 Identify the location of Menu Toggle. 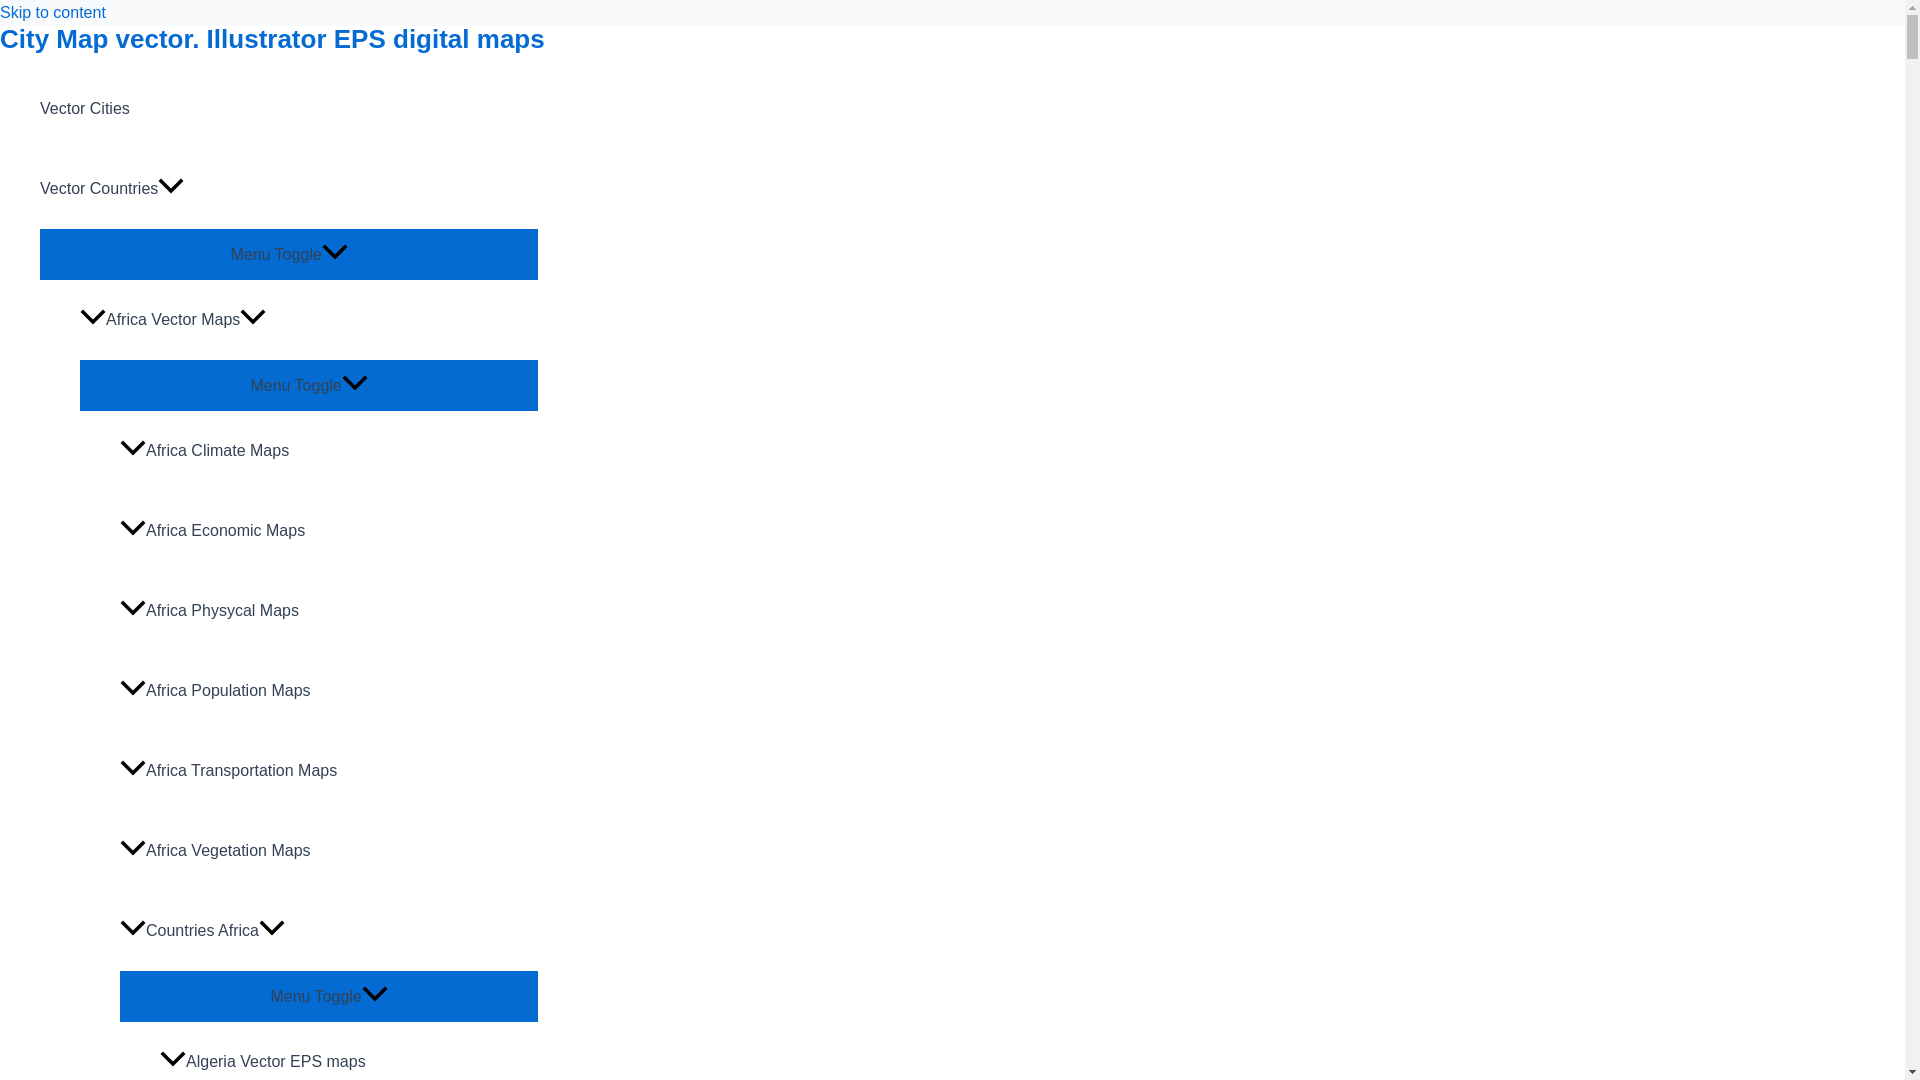
(308, 384).